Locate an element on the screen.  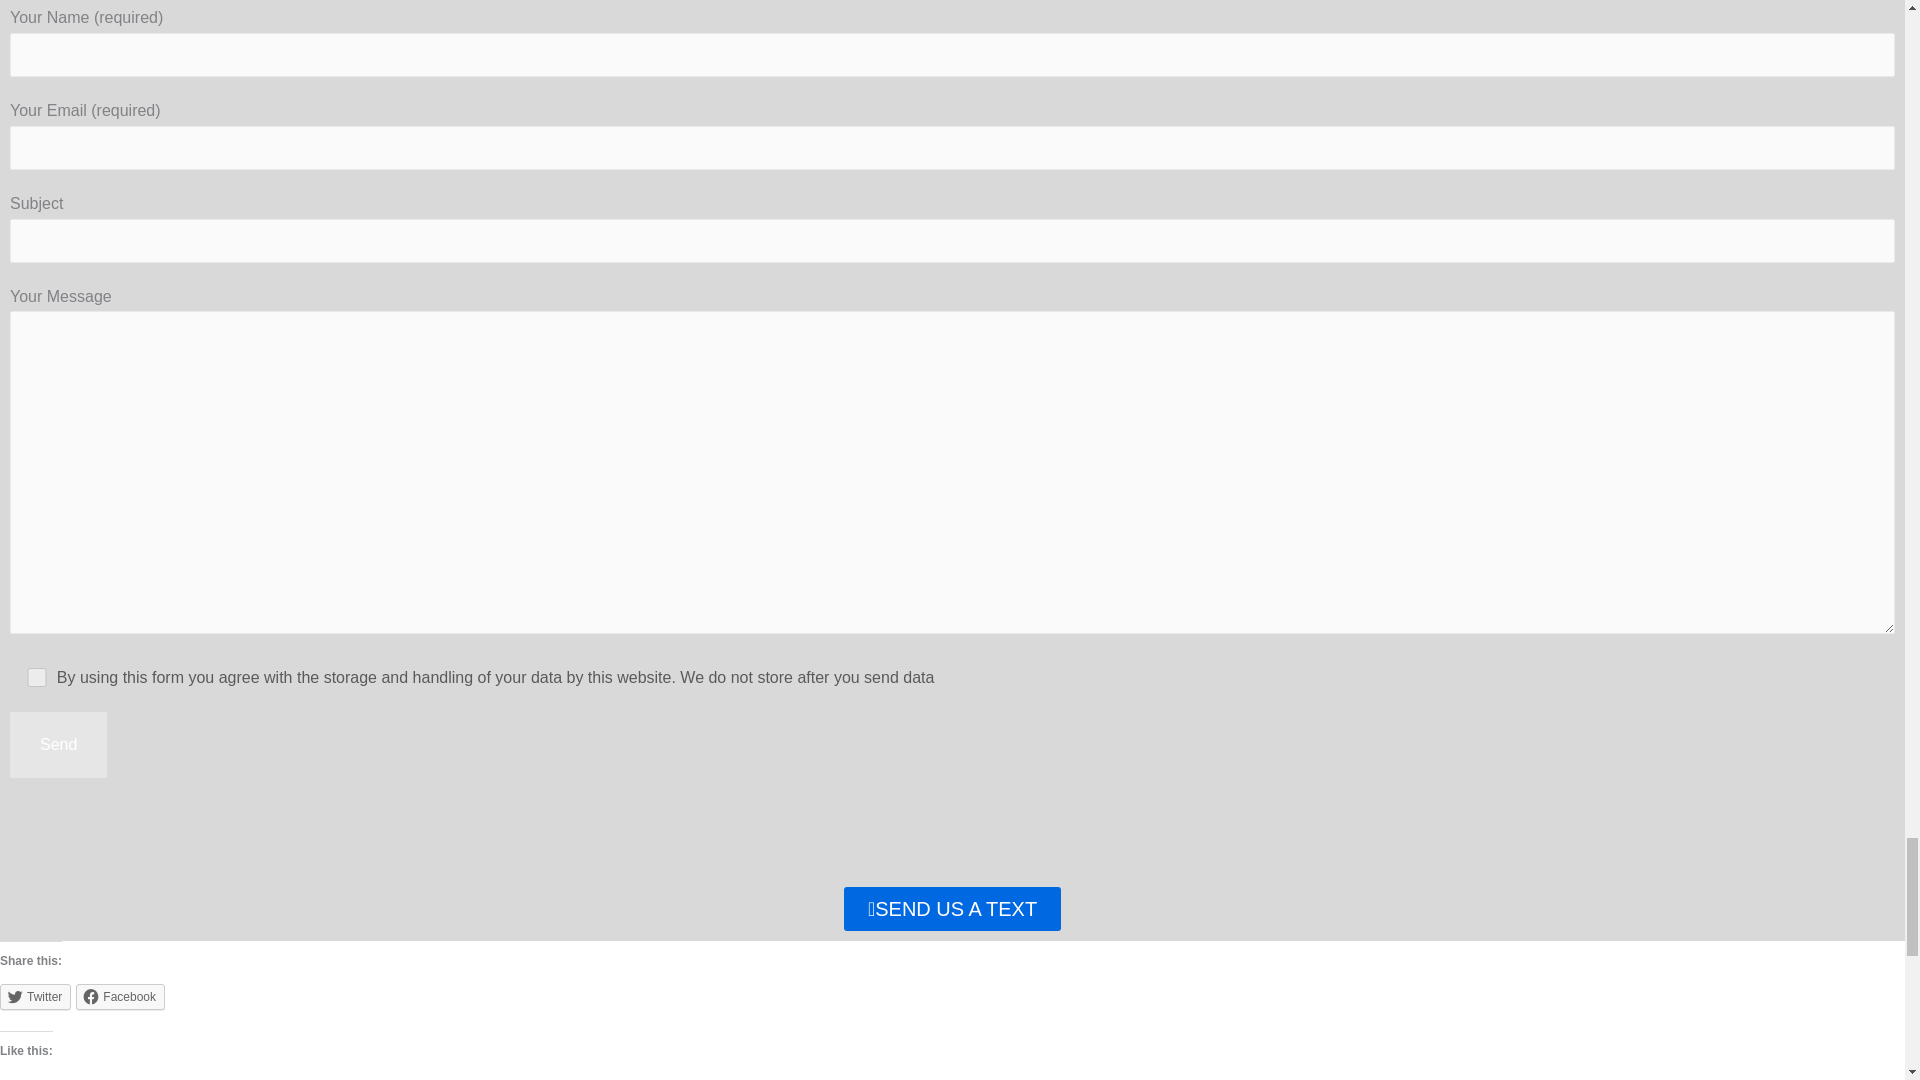
Click to share on Facebook is located at coordinates (120, 996).